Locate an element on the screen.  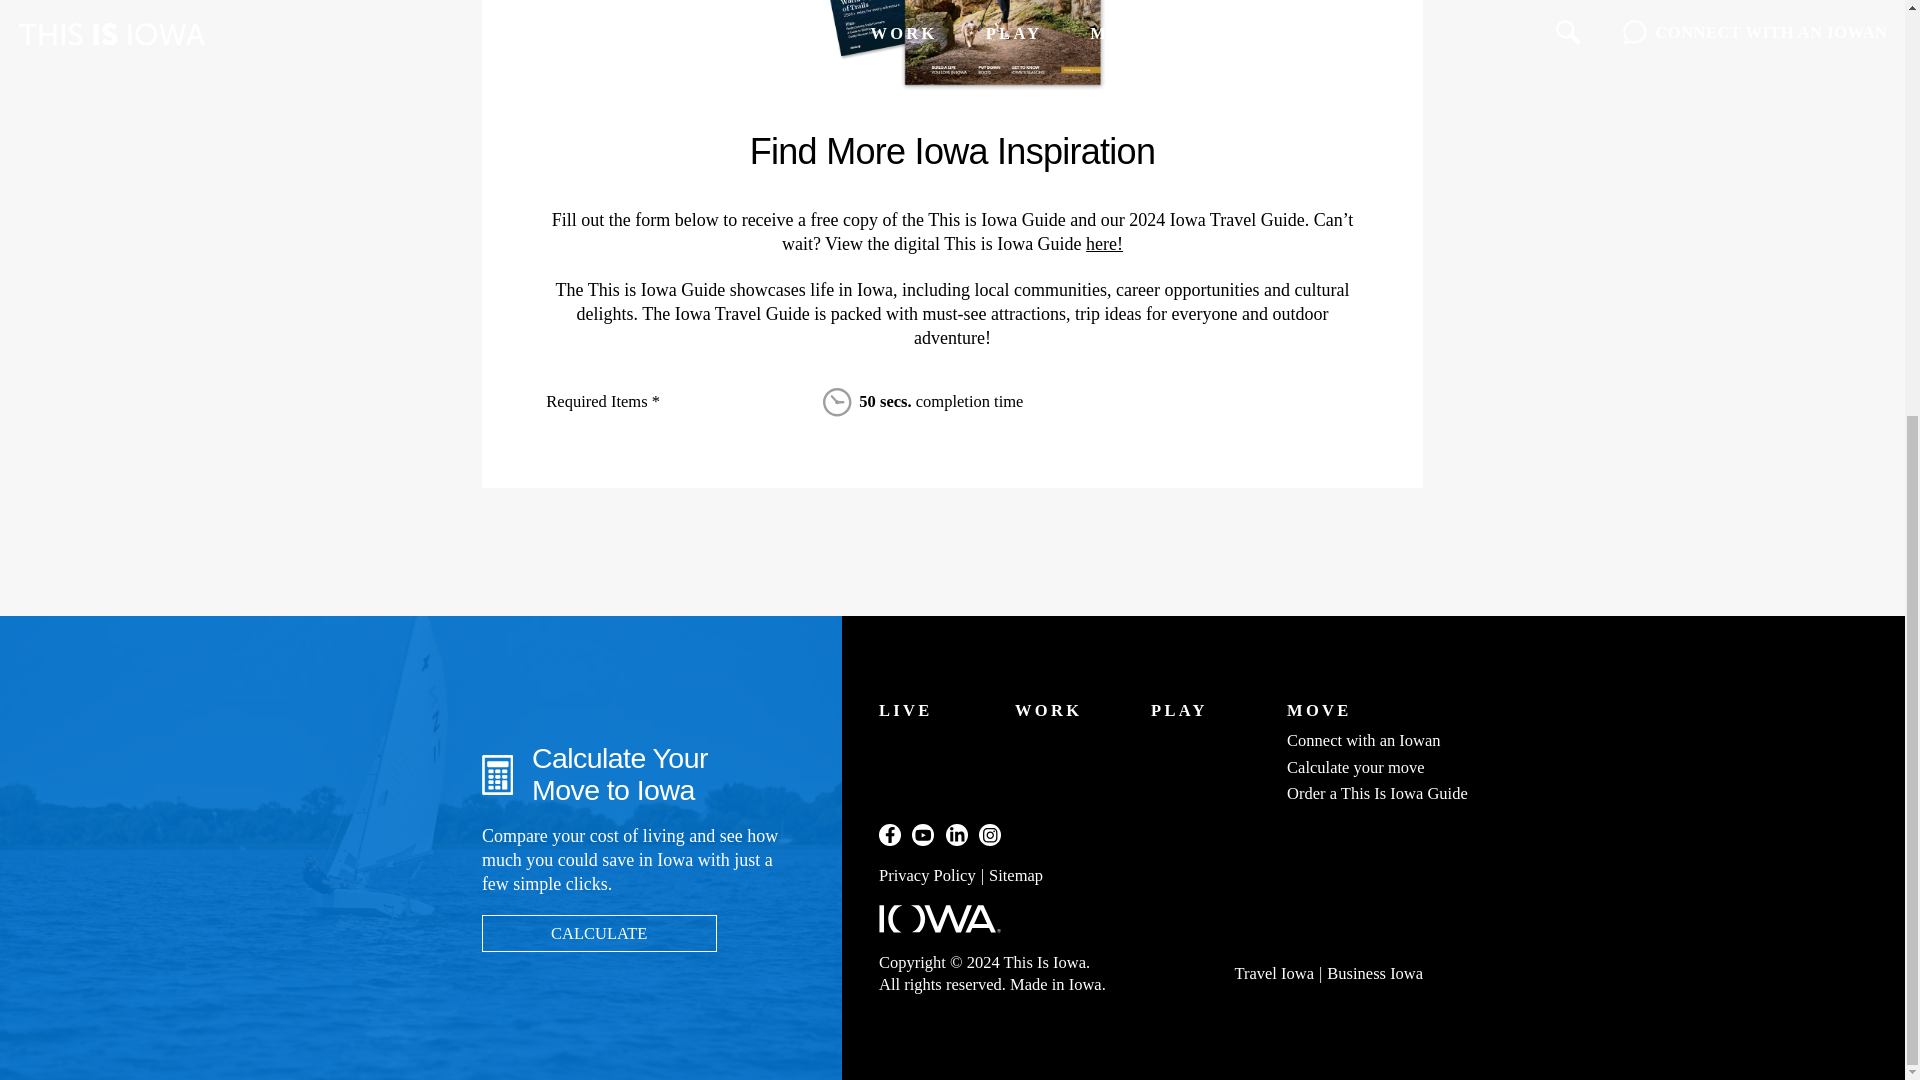
MOVE is located at coordinates (1318, 710).